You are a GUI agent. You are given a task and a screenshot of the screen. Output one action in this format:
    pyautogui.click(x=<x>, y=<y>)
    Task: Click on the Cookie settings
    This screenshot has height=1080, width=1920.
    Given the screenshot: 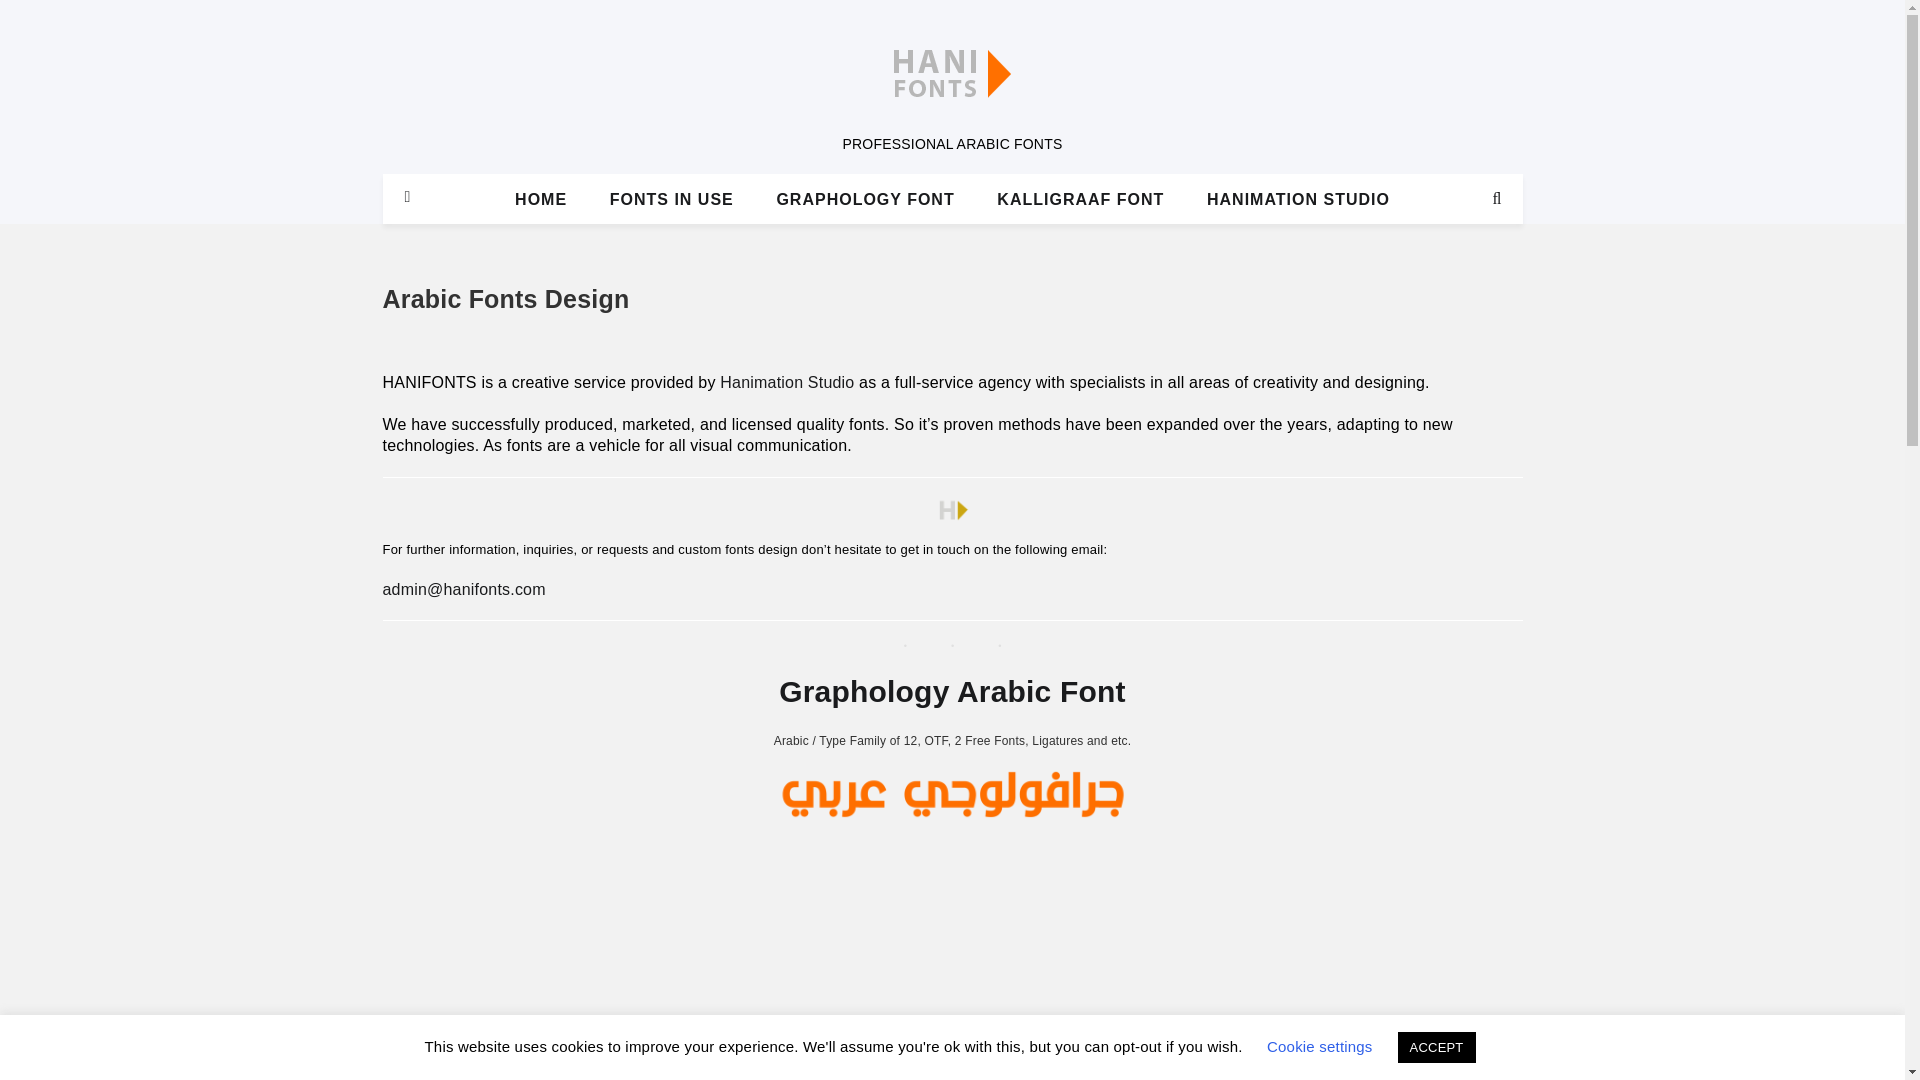 What is the action you would take?
    pyautogui.click(x=1320, y=1046)
    